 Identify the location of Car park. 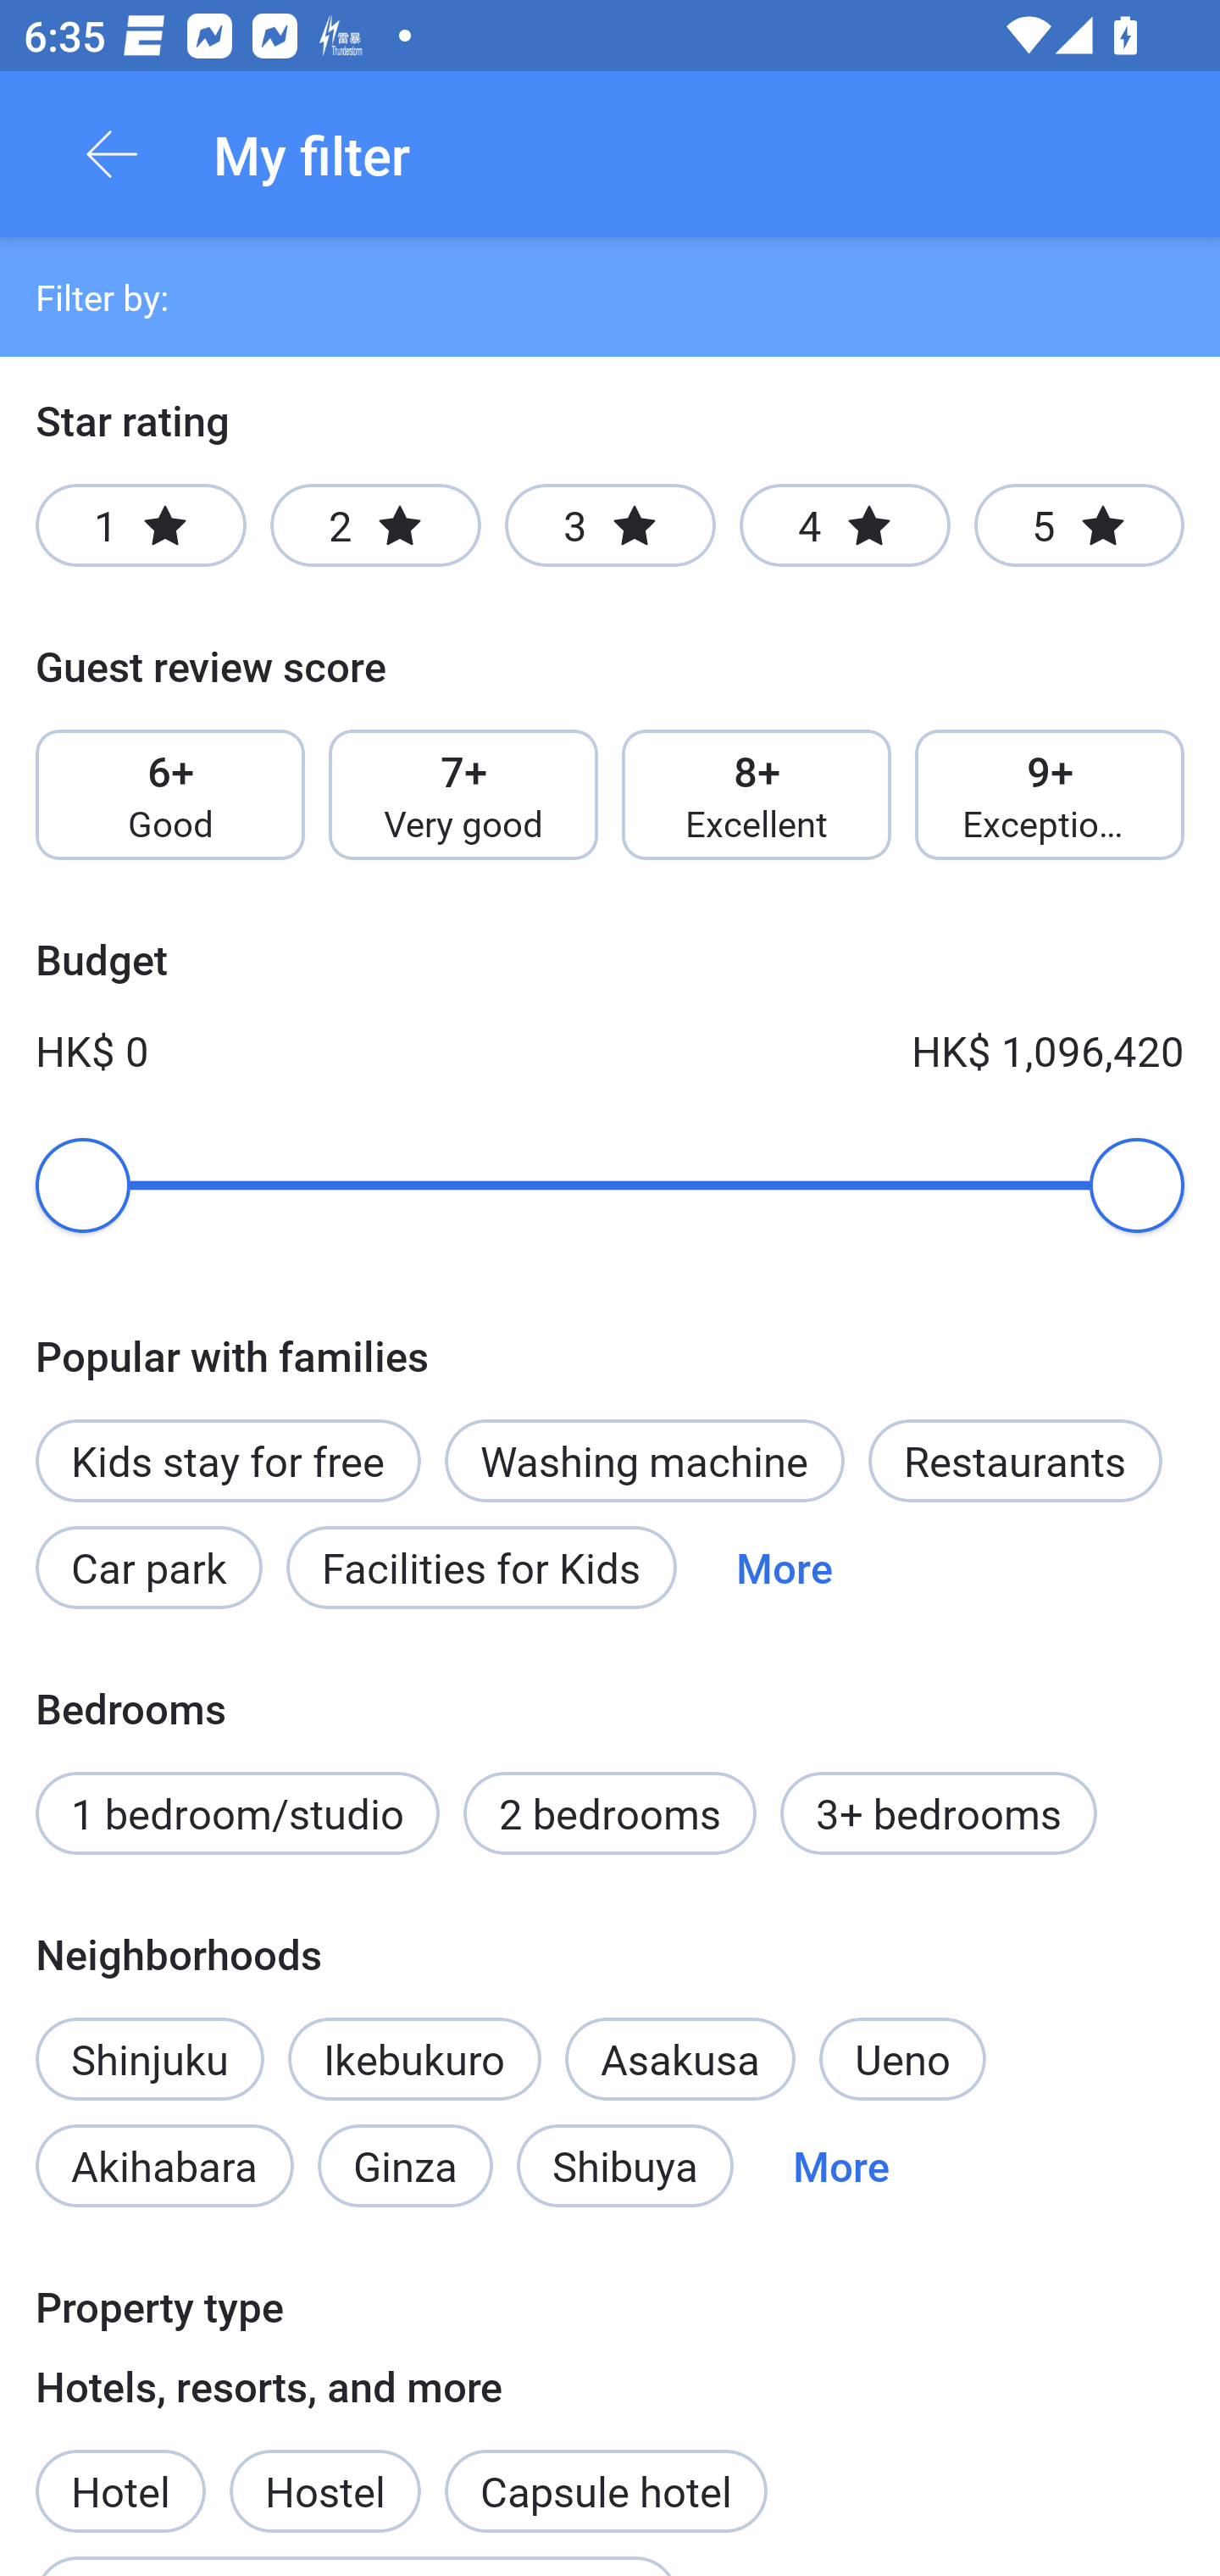
(148, 1568).